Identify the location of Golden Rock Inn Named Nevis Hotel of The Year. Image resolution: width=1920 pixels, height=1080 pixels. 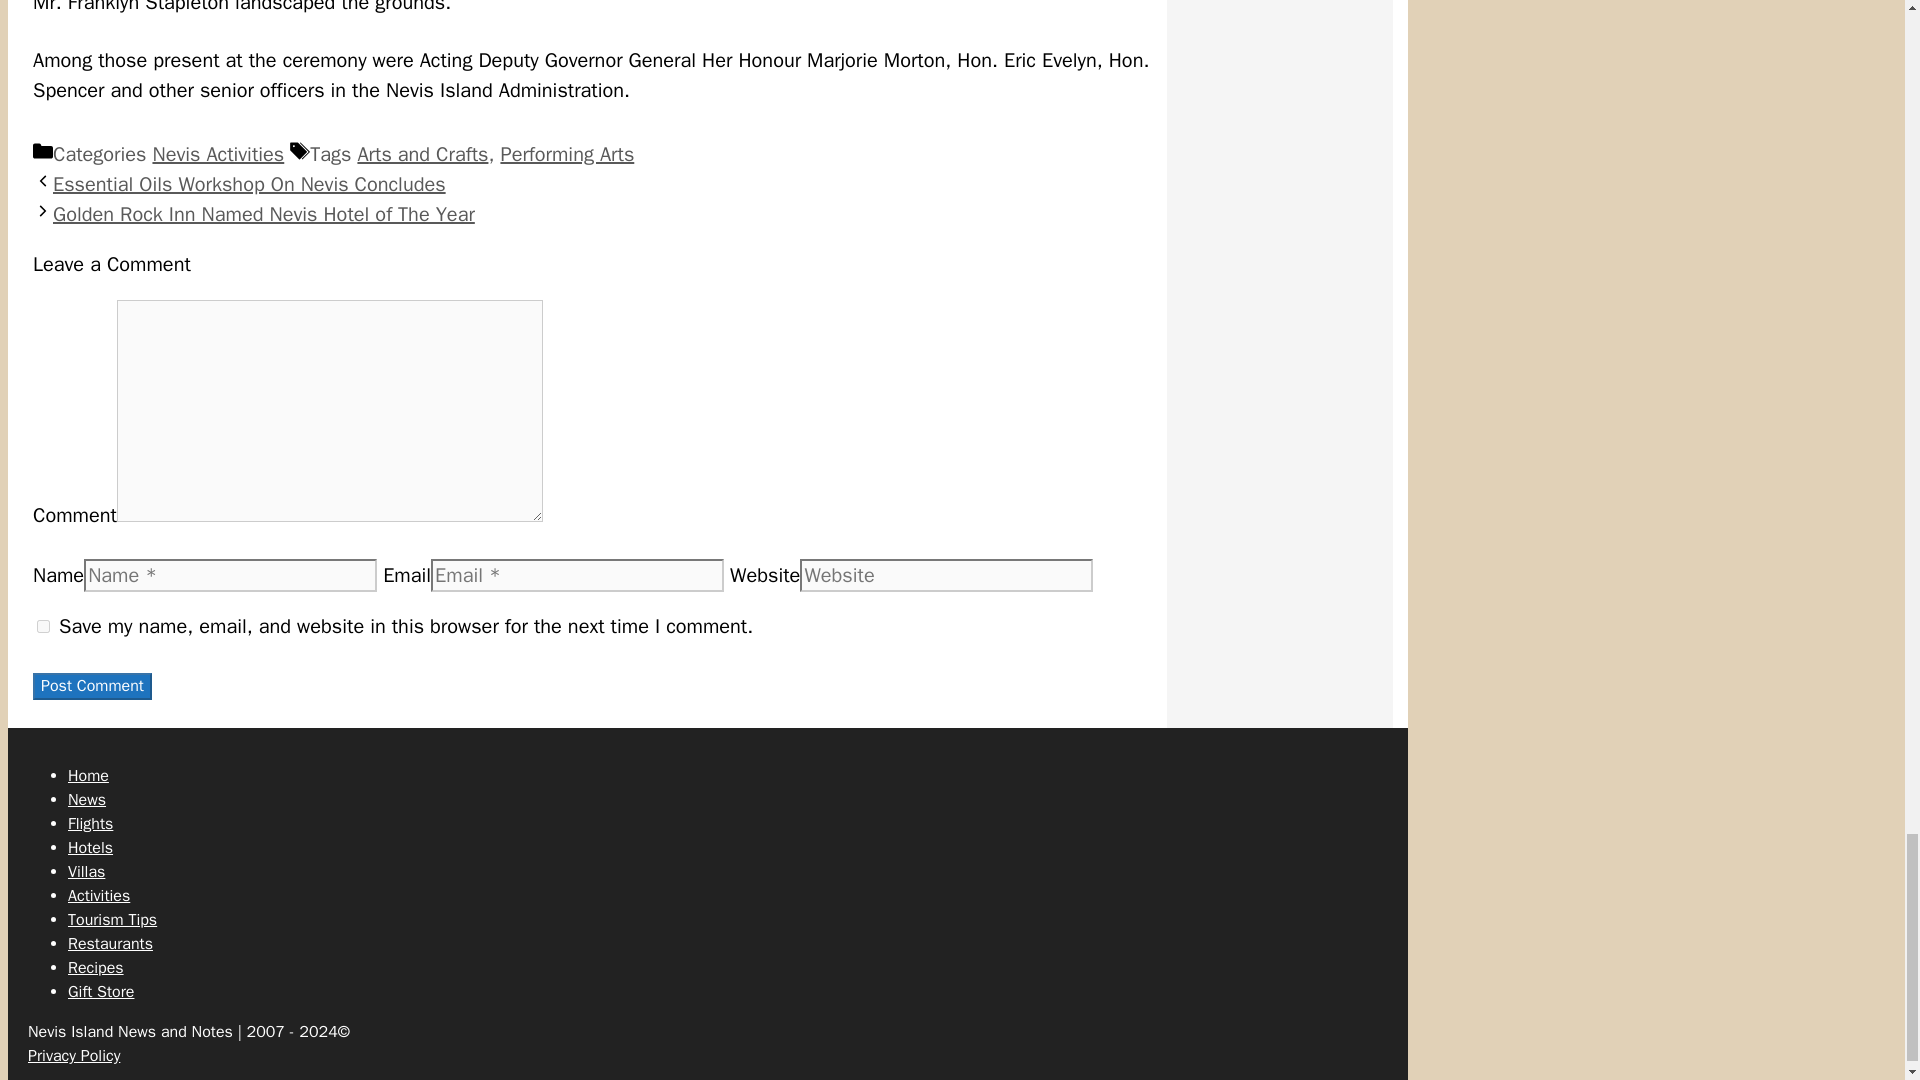
(264, 214).